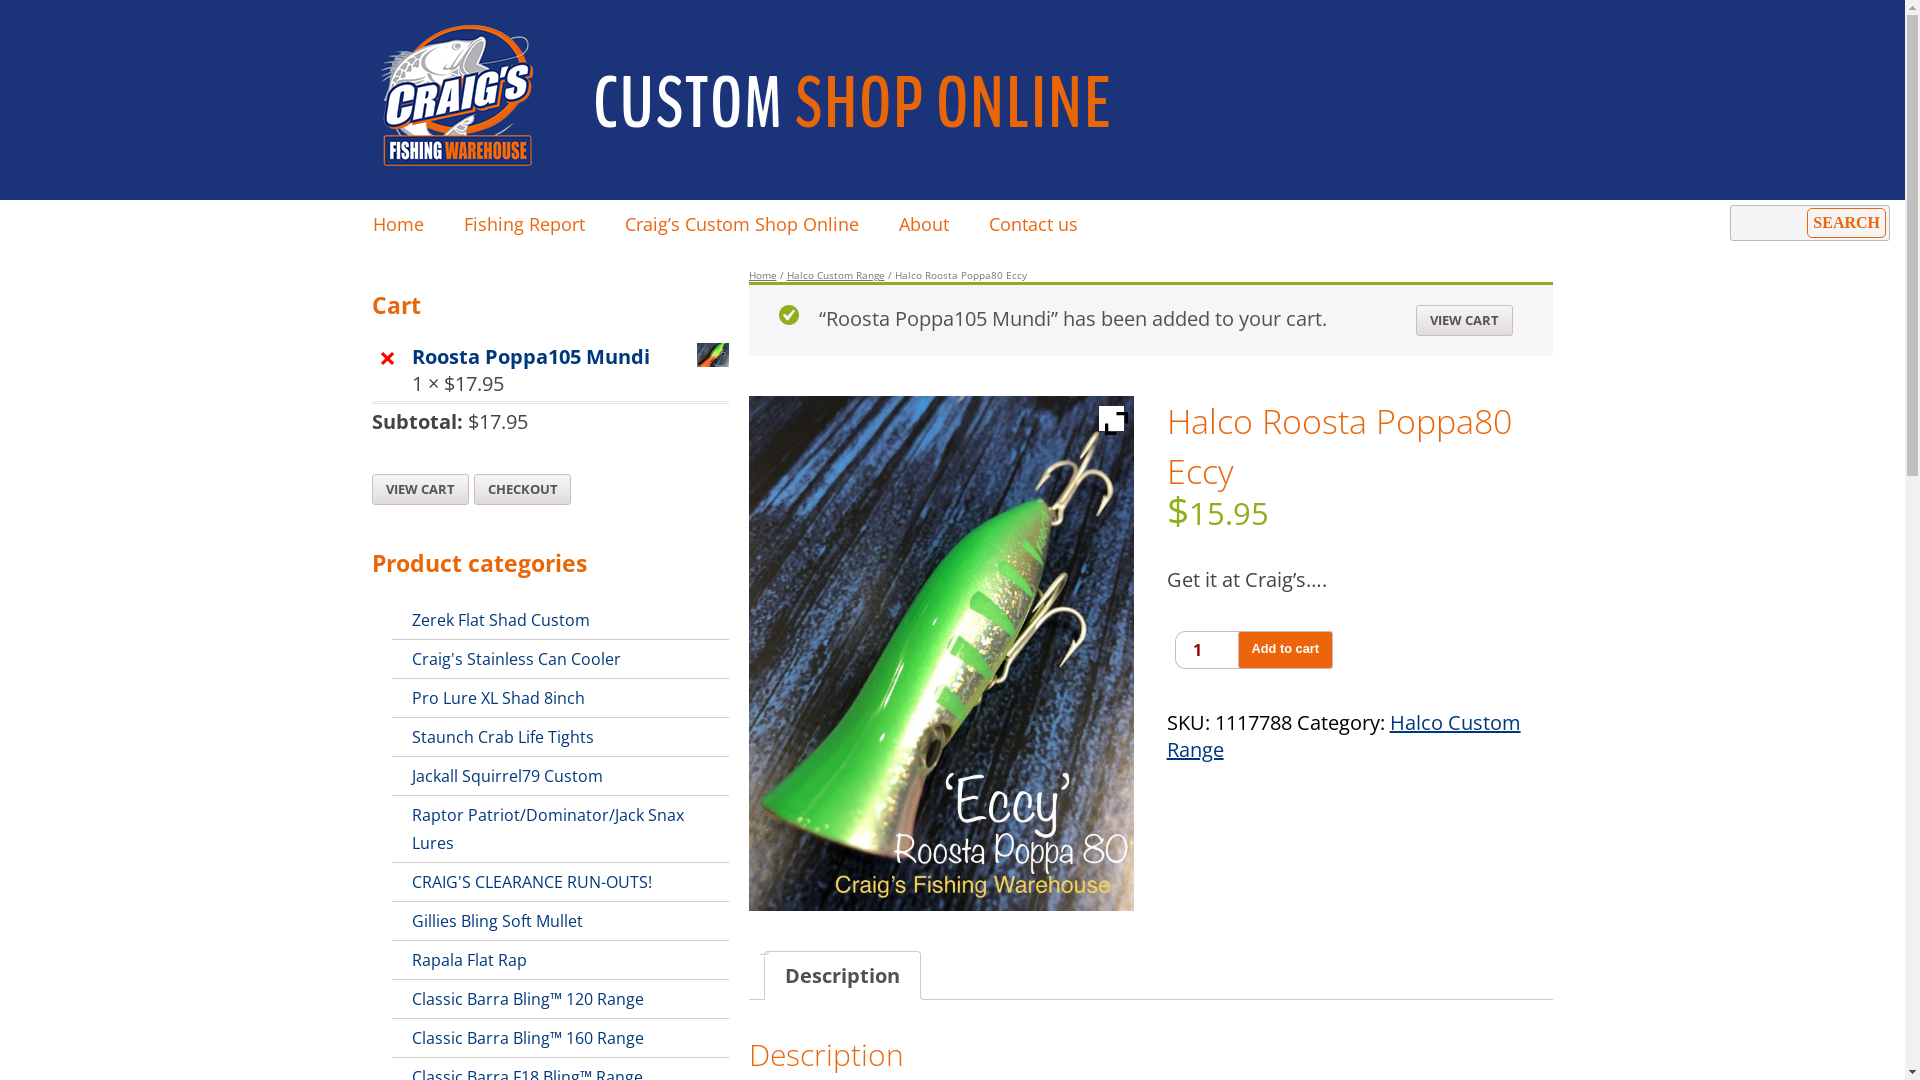 The width and height of the screenshot is (1920, 1080). Describe the element at coordinates (524, 224) in the screenshot. I see `Fishing Report` at that location.